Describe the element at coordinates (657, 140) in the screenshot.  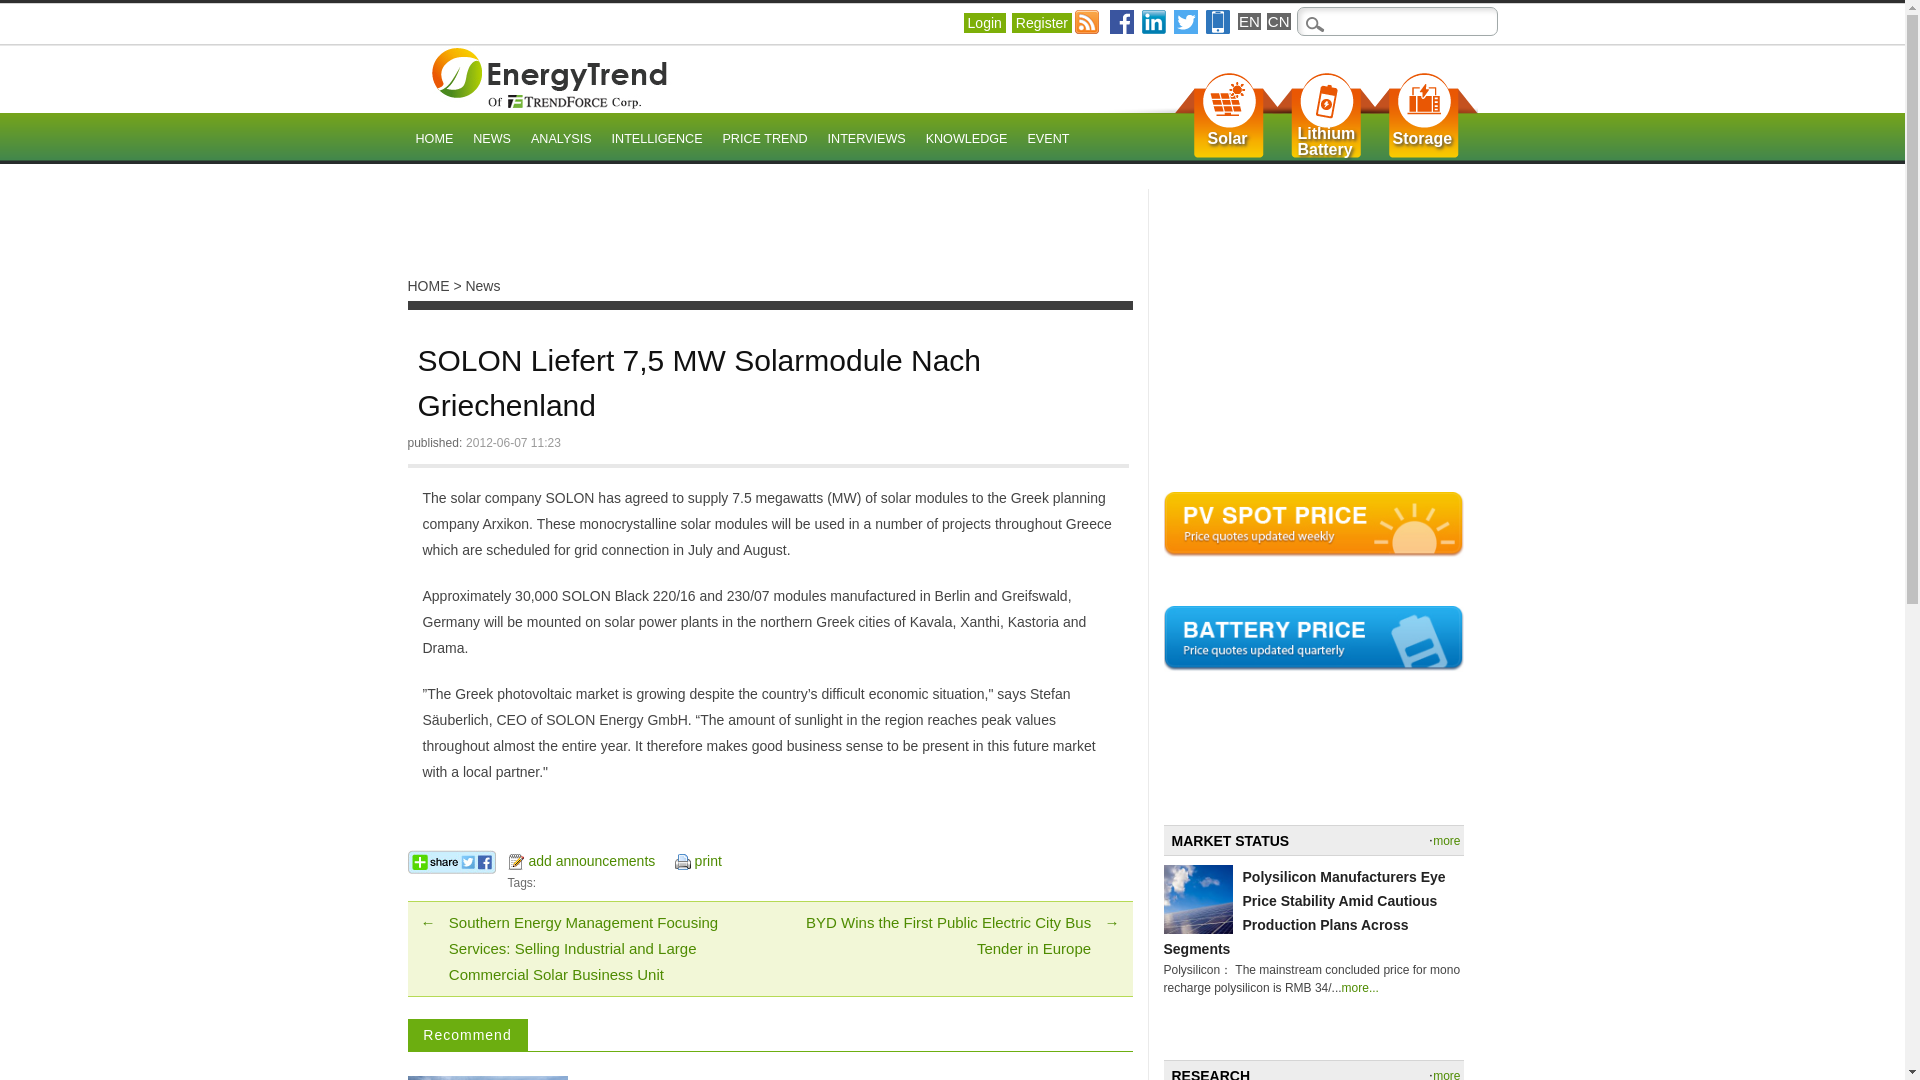
I see `facebook` at that location.